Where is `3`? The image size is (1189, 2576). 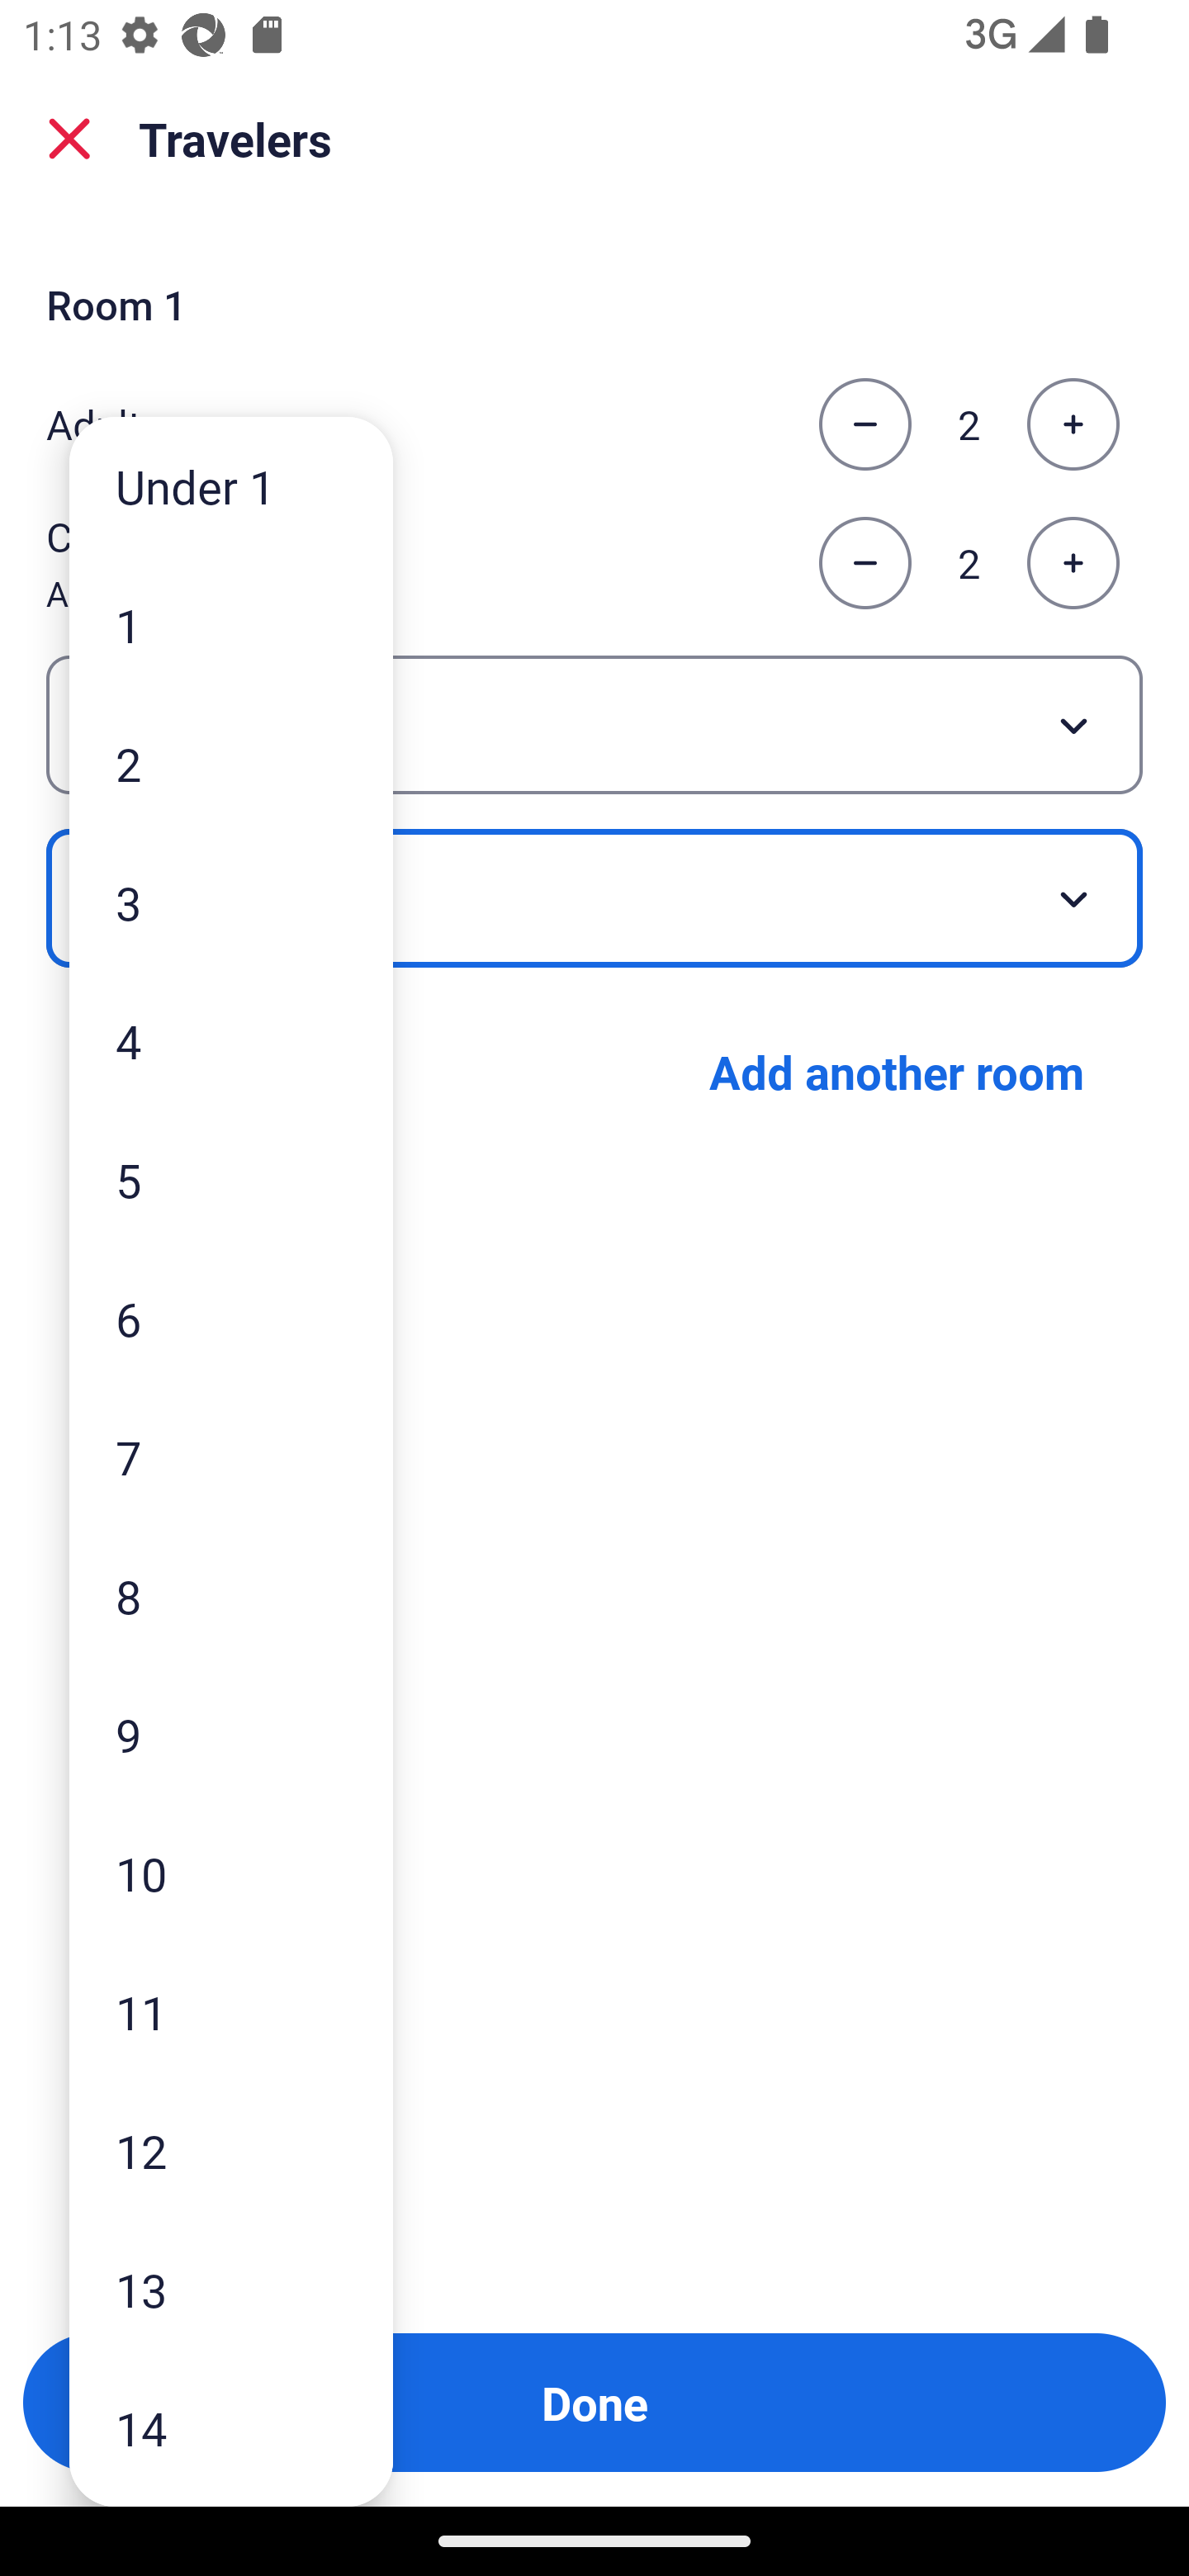 3 is located at coordinates (231, 902).